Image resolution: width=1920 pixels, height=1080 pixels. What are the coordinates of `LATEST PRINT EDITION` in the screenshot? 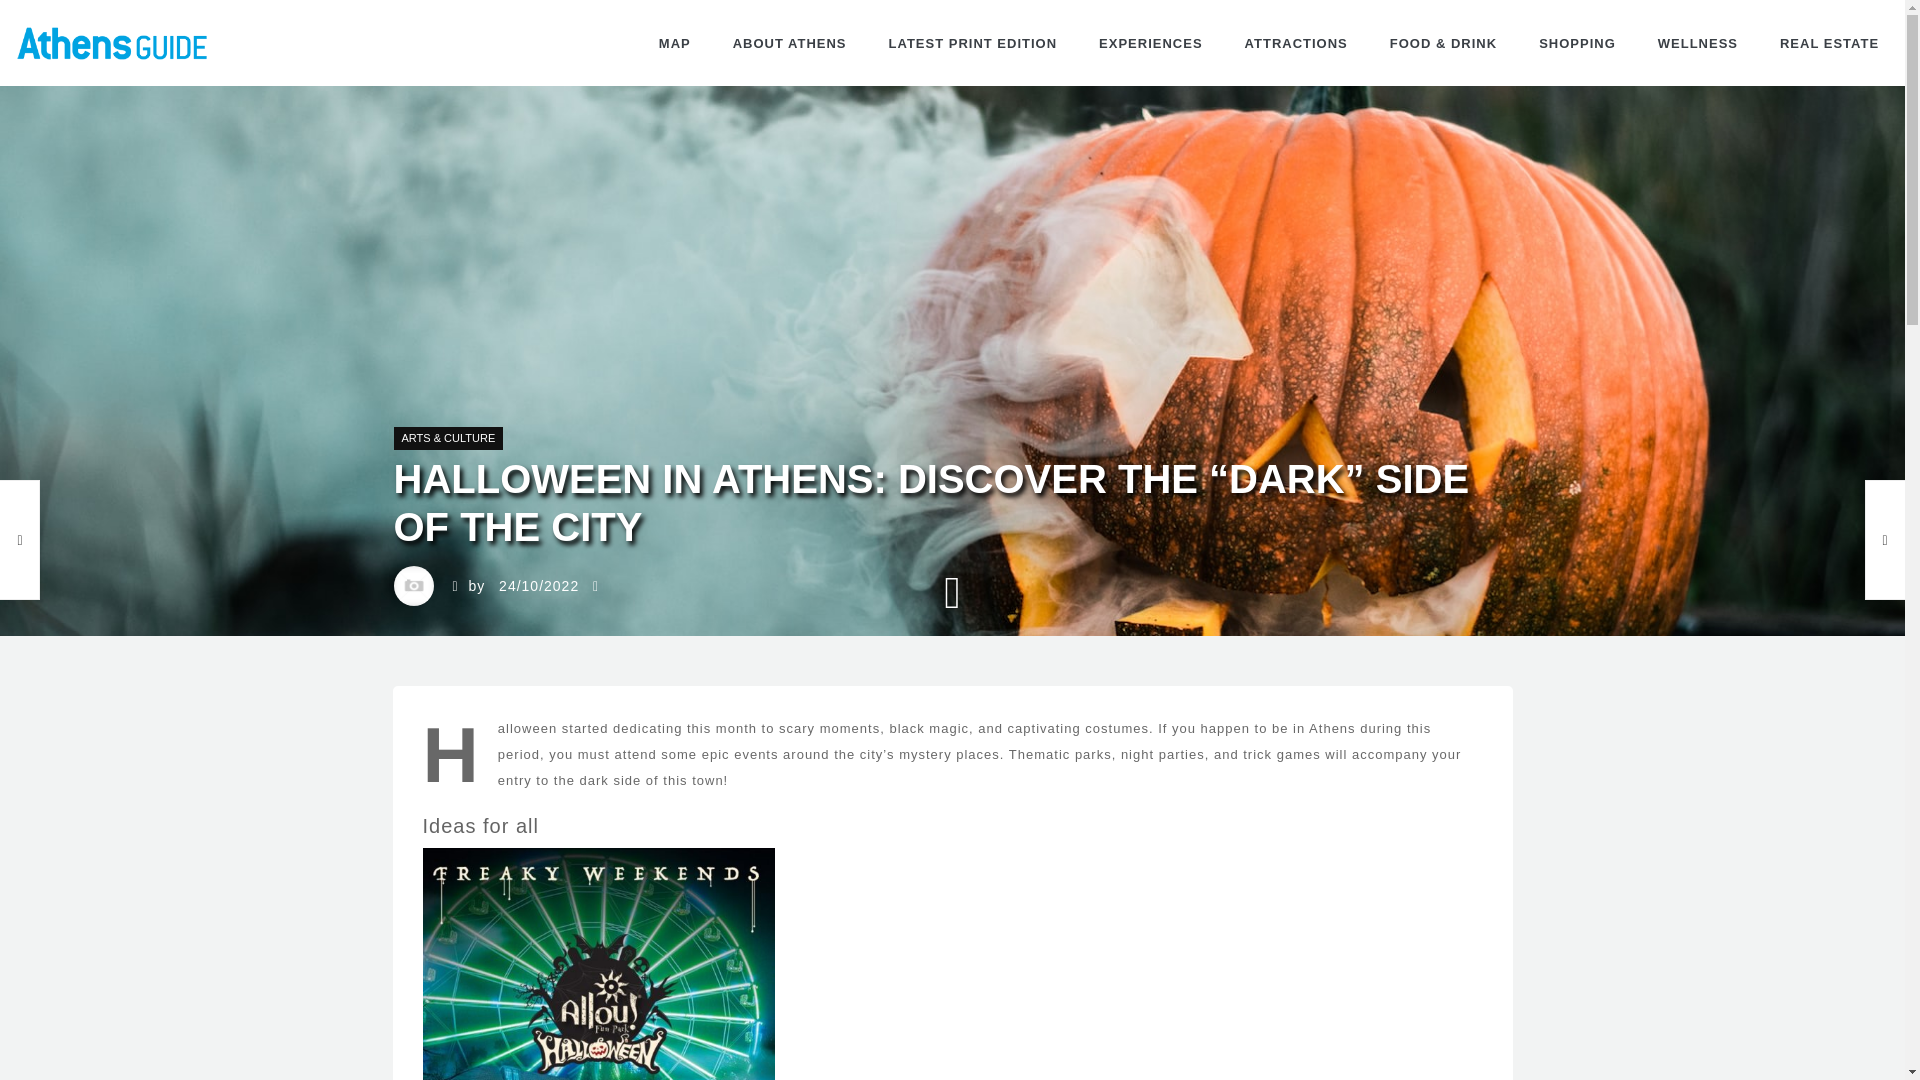 It's located at (973, 44).